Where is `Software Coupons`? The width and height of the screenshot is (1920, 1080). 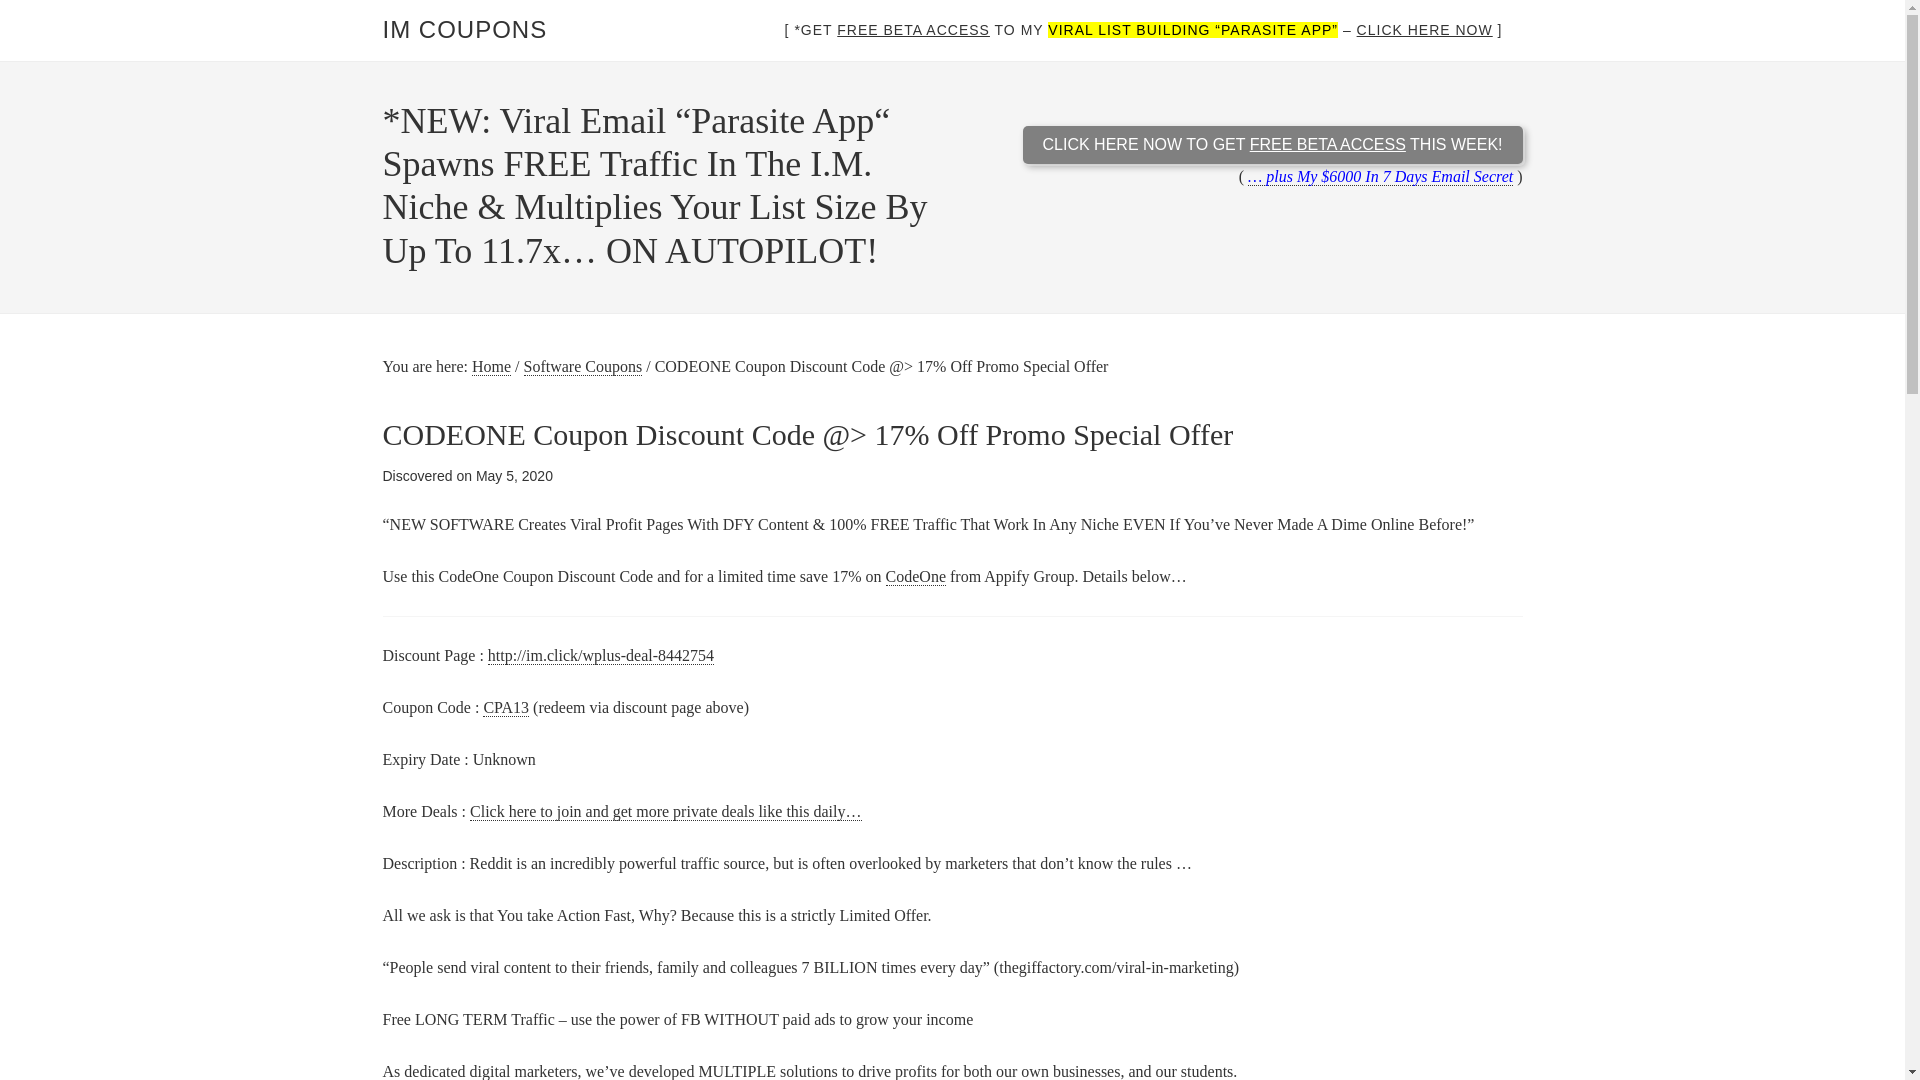
Software Coupons is located at coordinates (584, 366).